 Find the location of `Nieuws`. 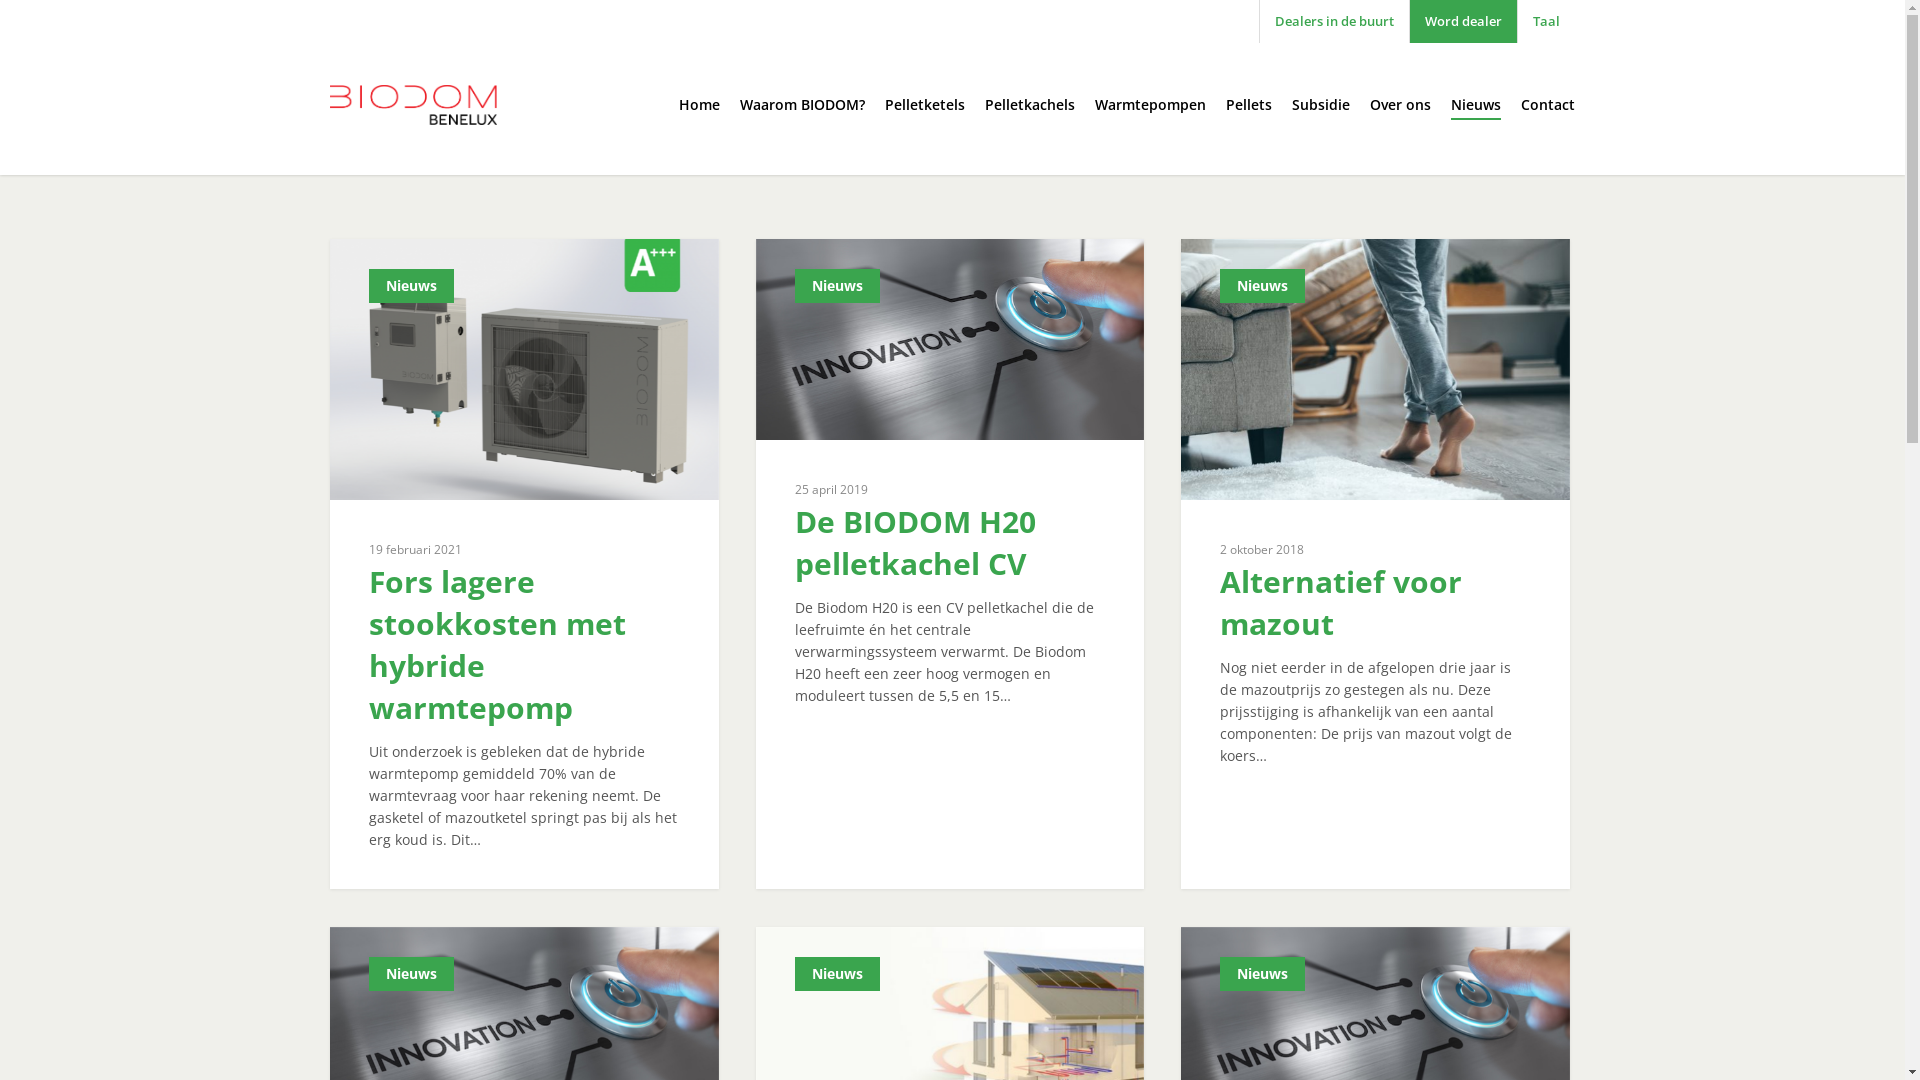

Nieuws is located at coordinates (1262, 974).